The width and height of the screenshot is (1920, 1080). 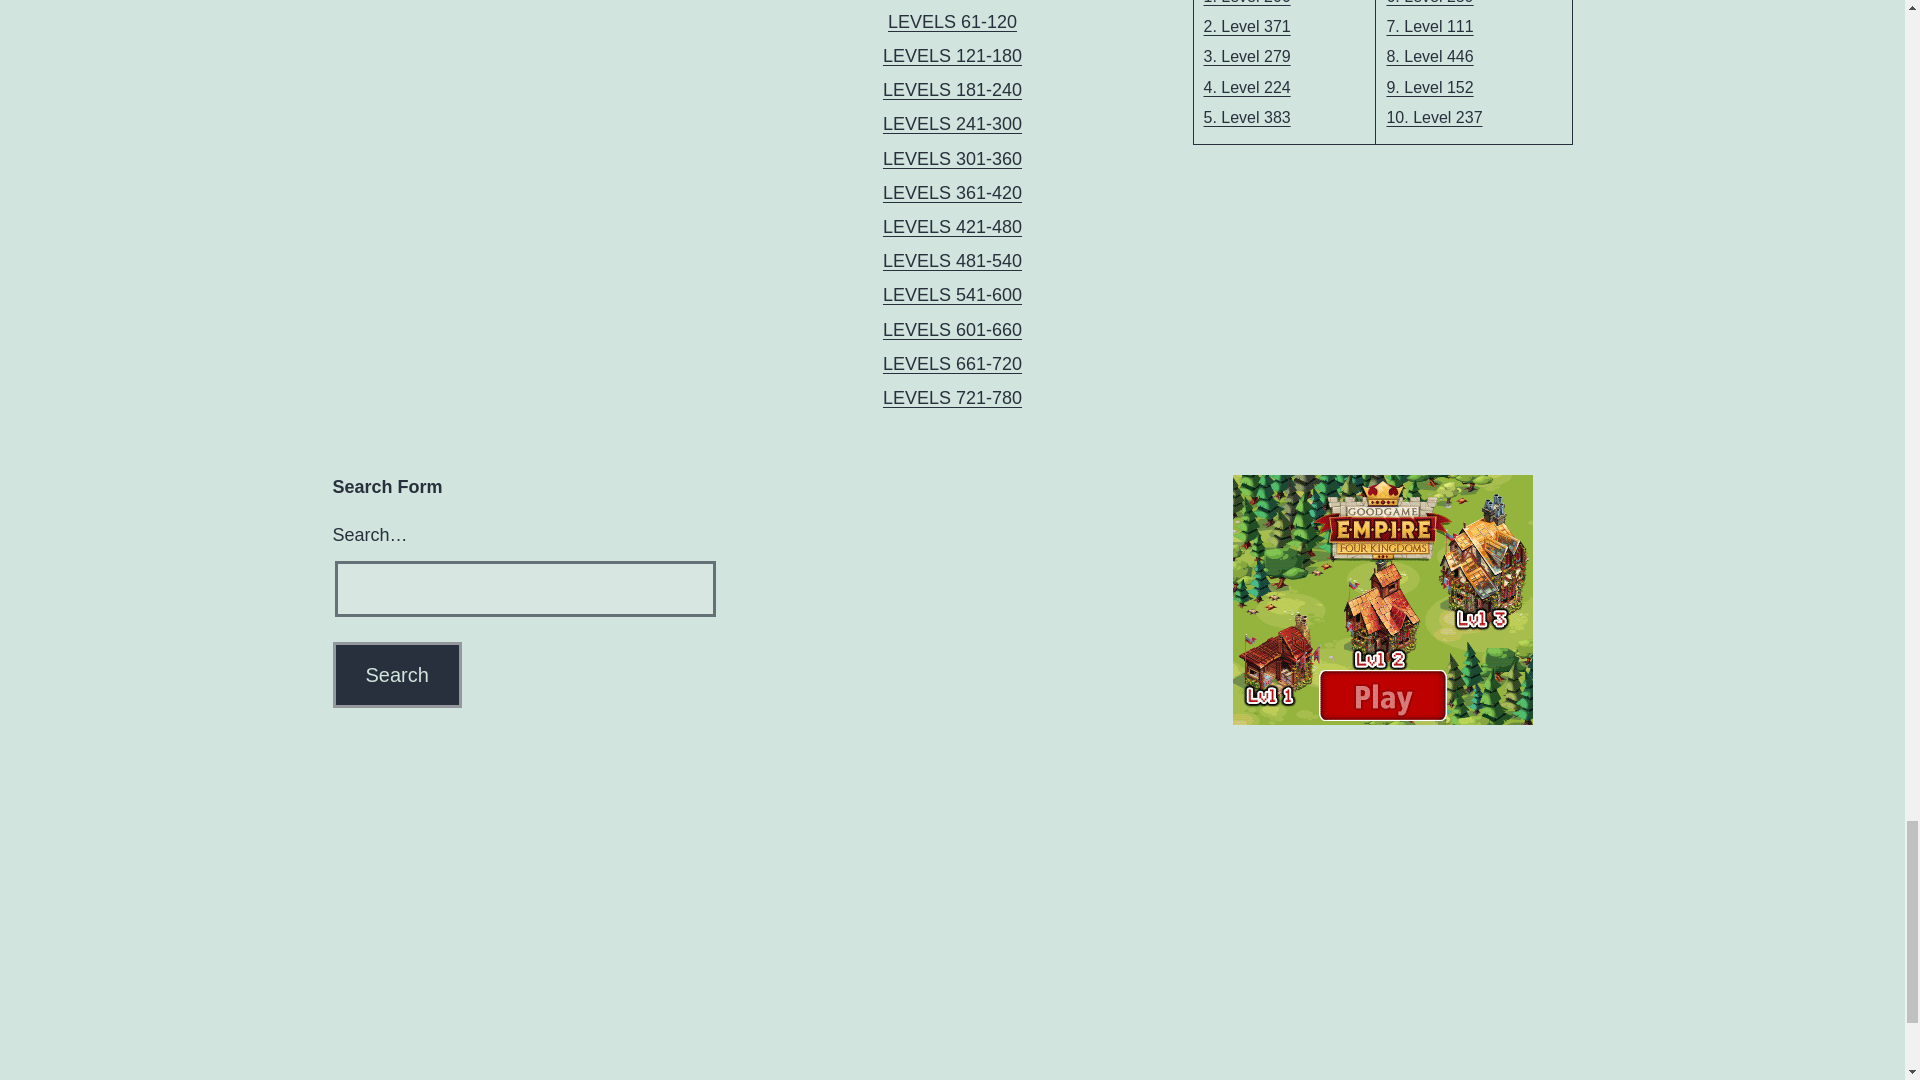 I want to click on LEVELS 61-120, so click(x=952, y=22).